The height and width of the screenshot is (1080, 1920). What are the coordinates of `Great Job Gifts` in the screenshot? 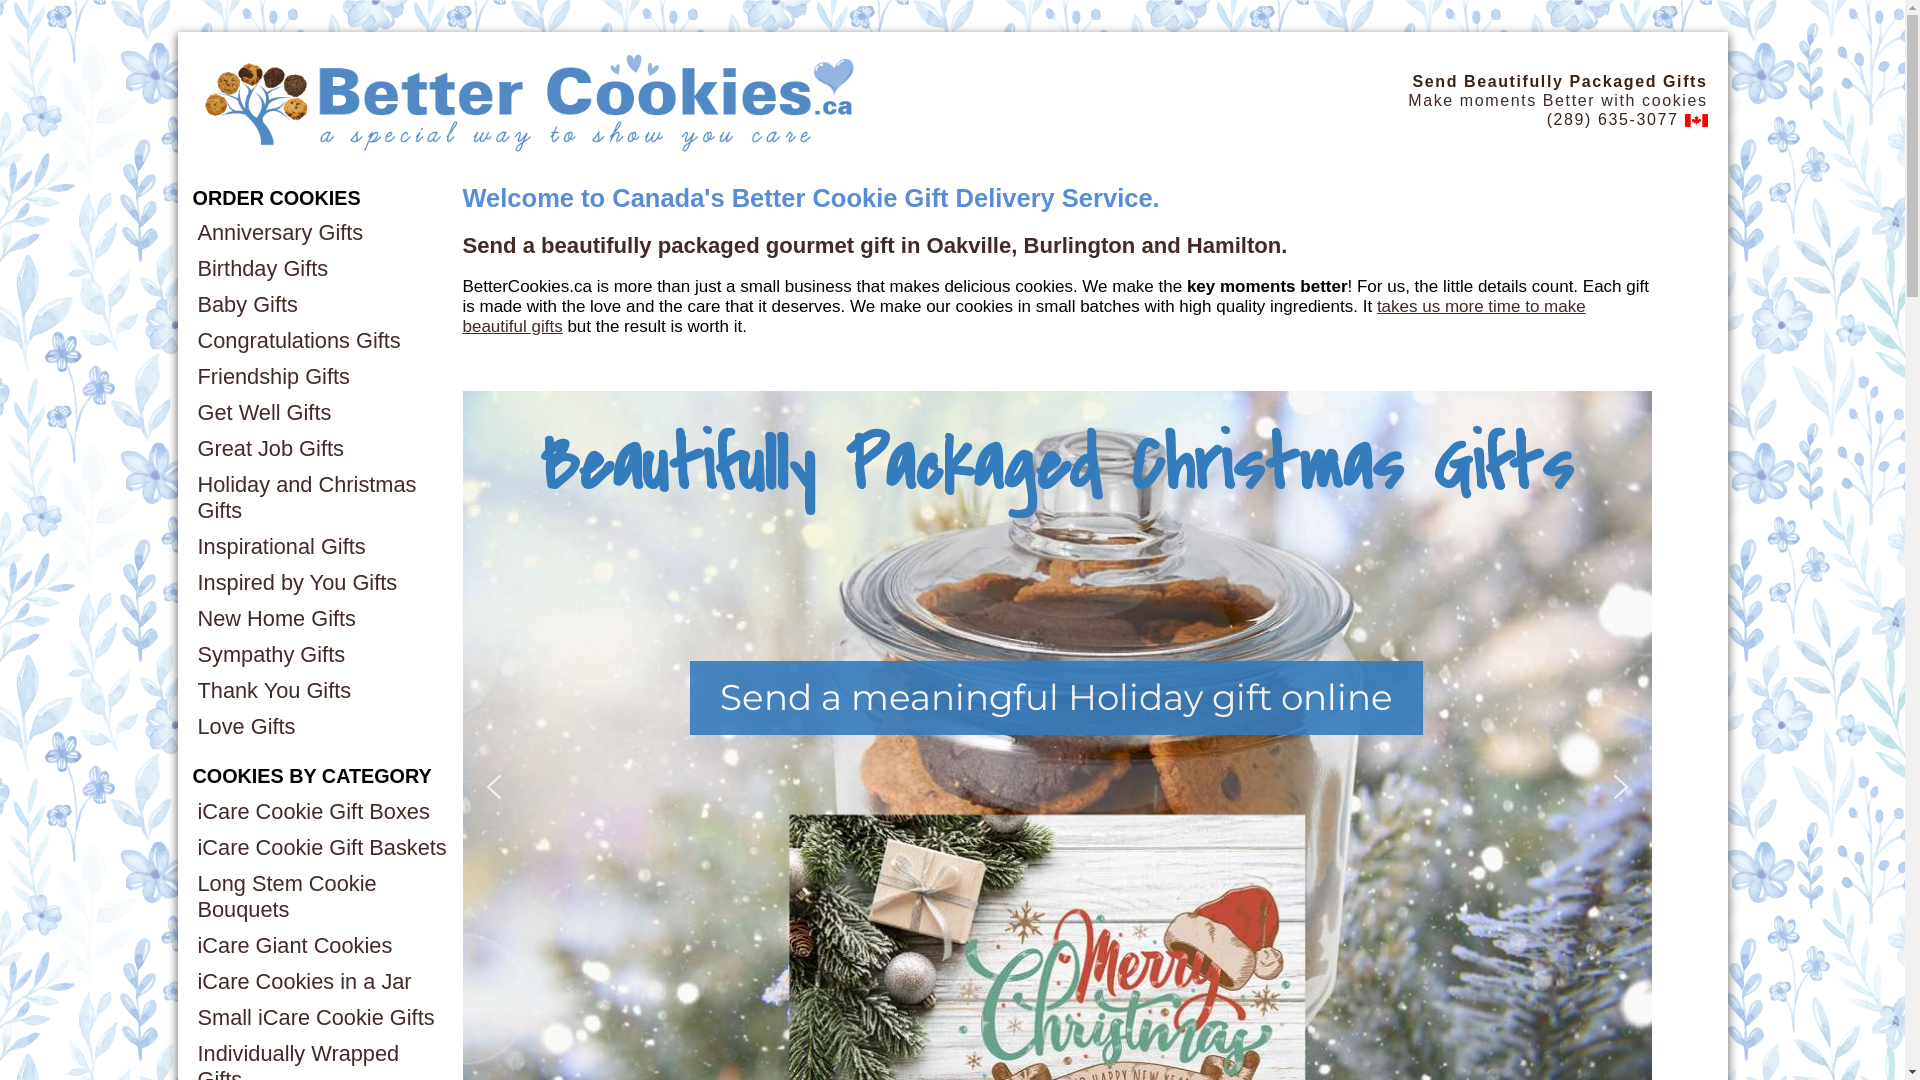 It's located at (322, 449).